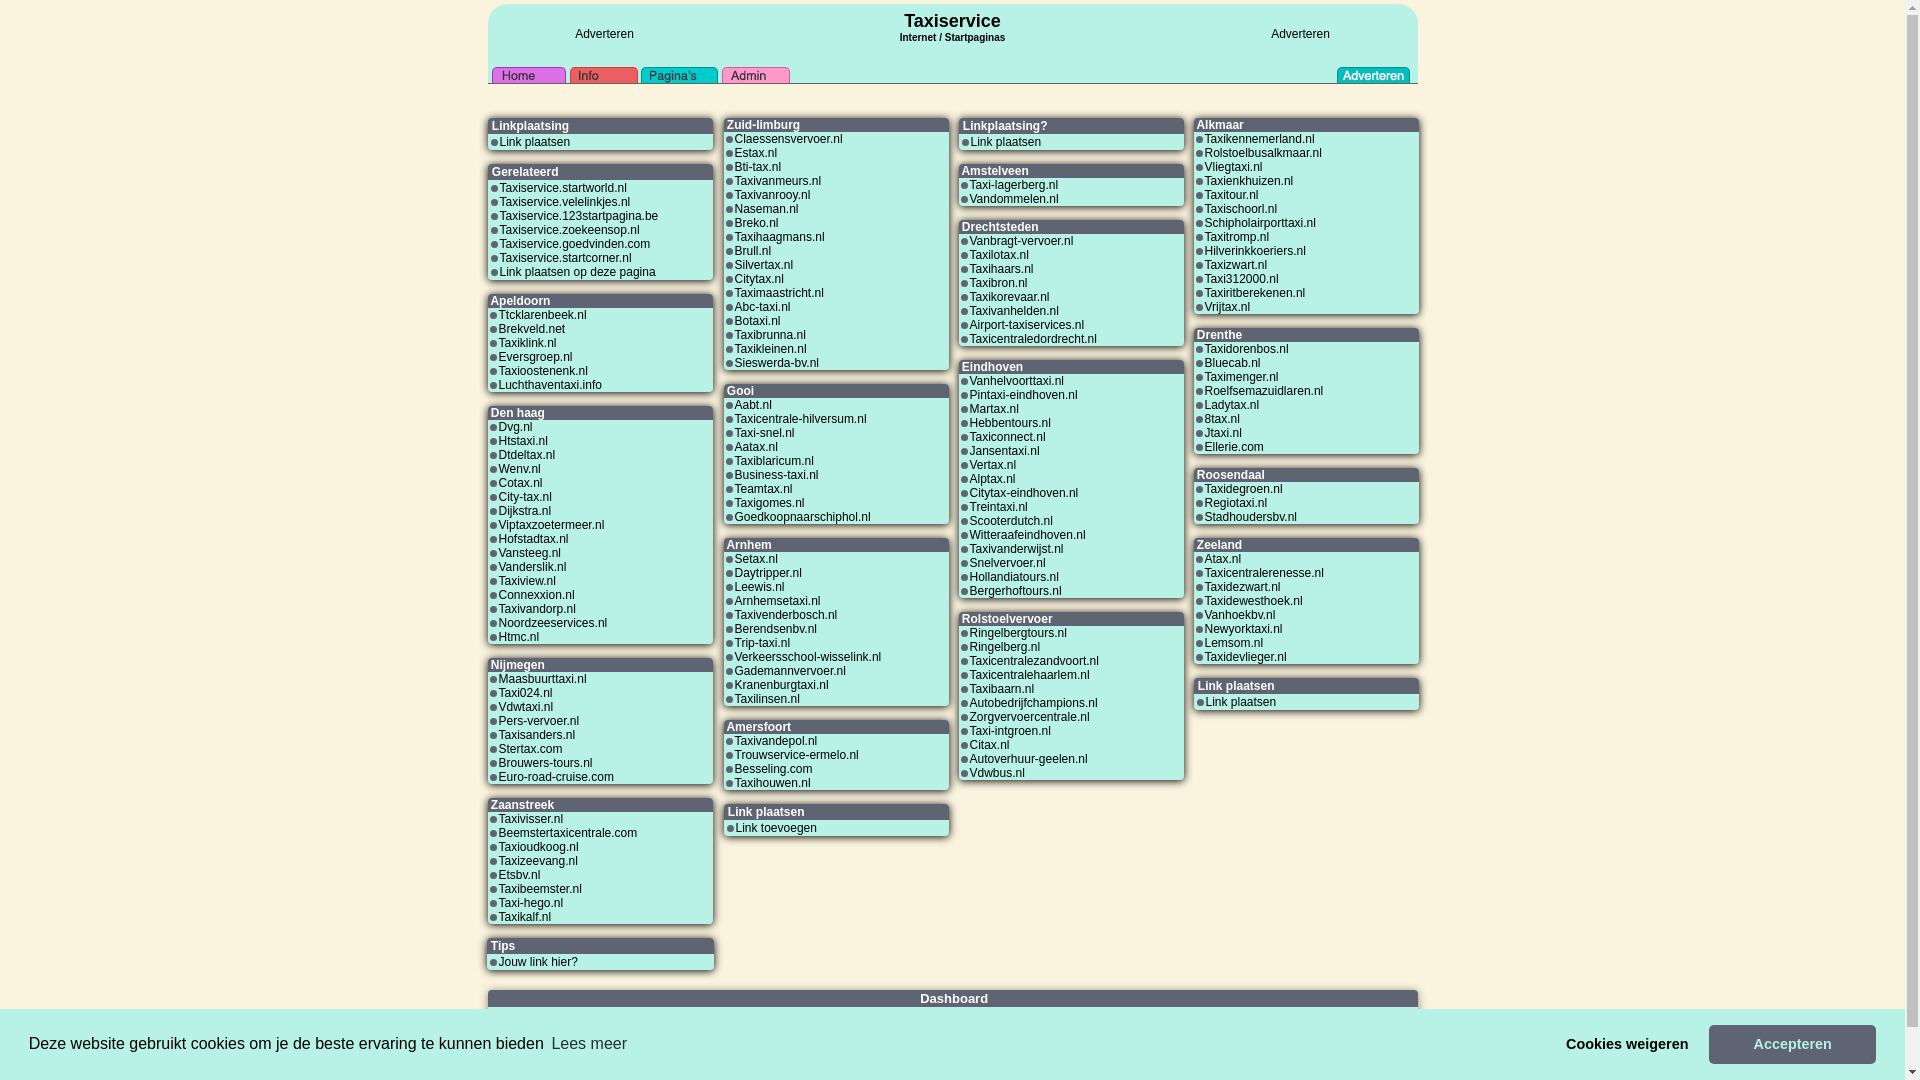 Image resolution: width=1920 pixels, height=1080 pixels. What do you see at coordinates (776, 363) in the screenshot?
I see `Sieswerda-bv.nl` at bounding box center [776, 363].